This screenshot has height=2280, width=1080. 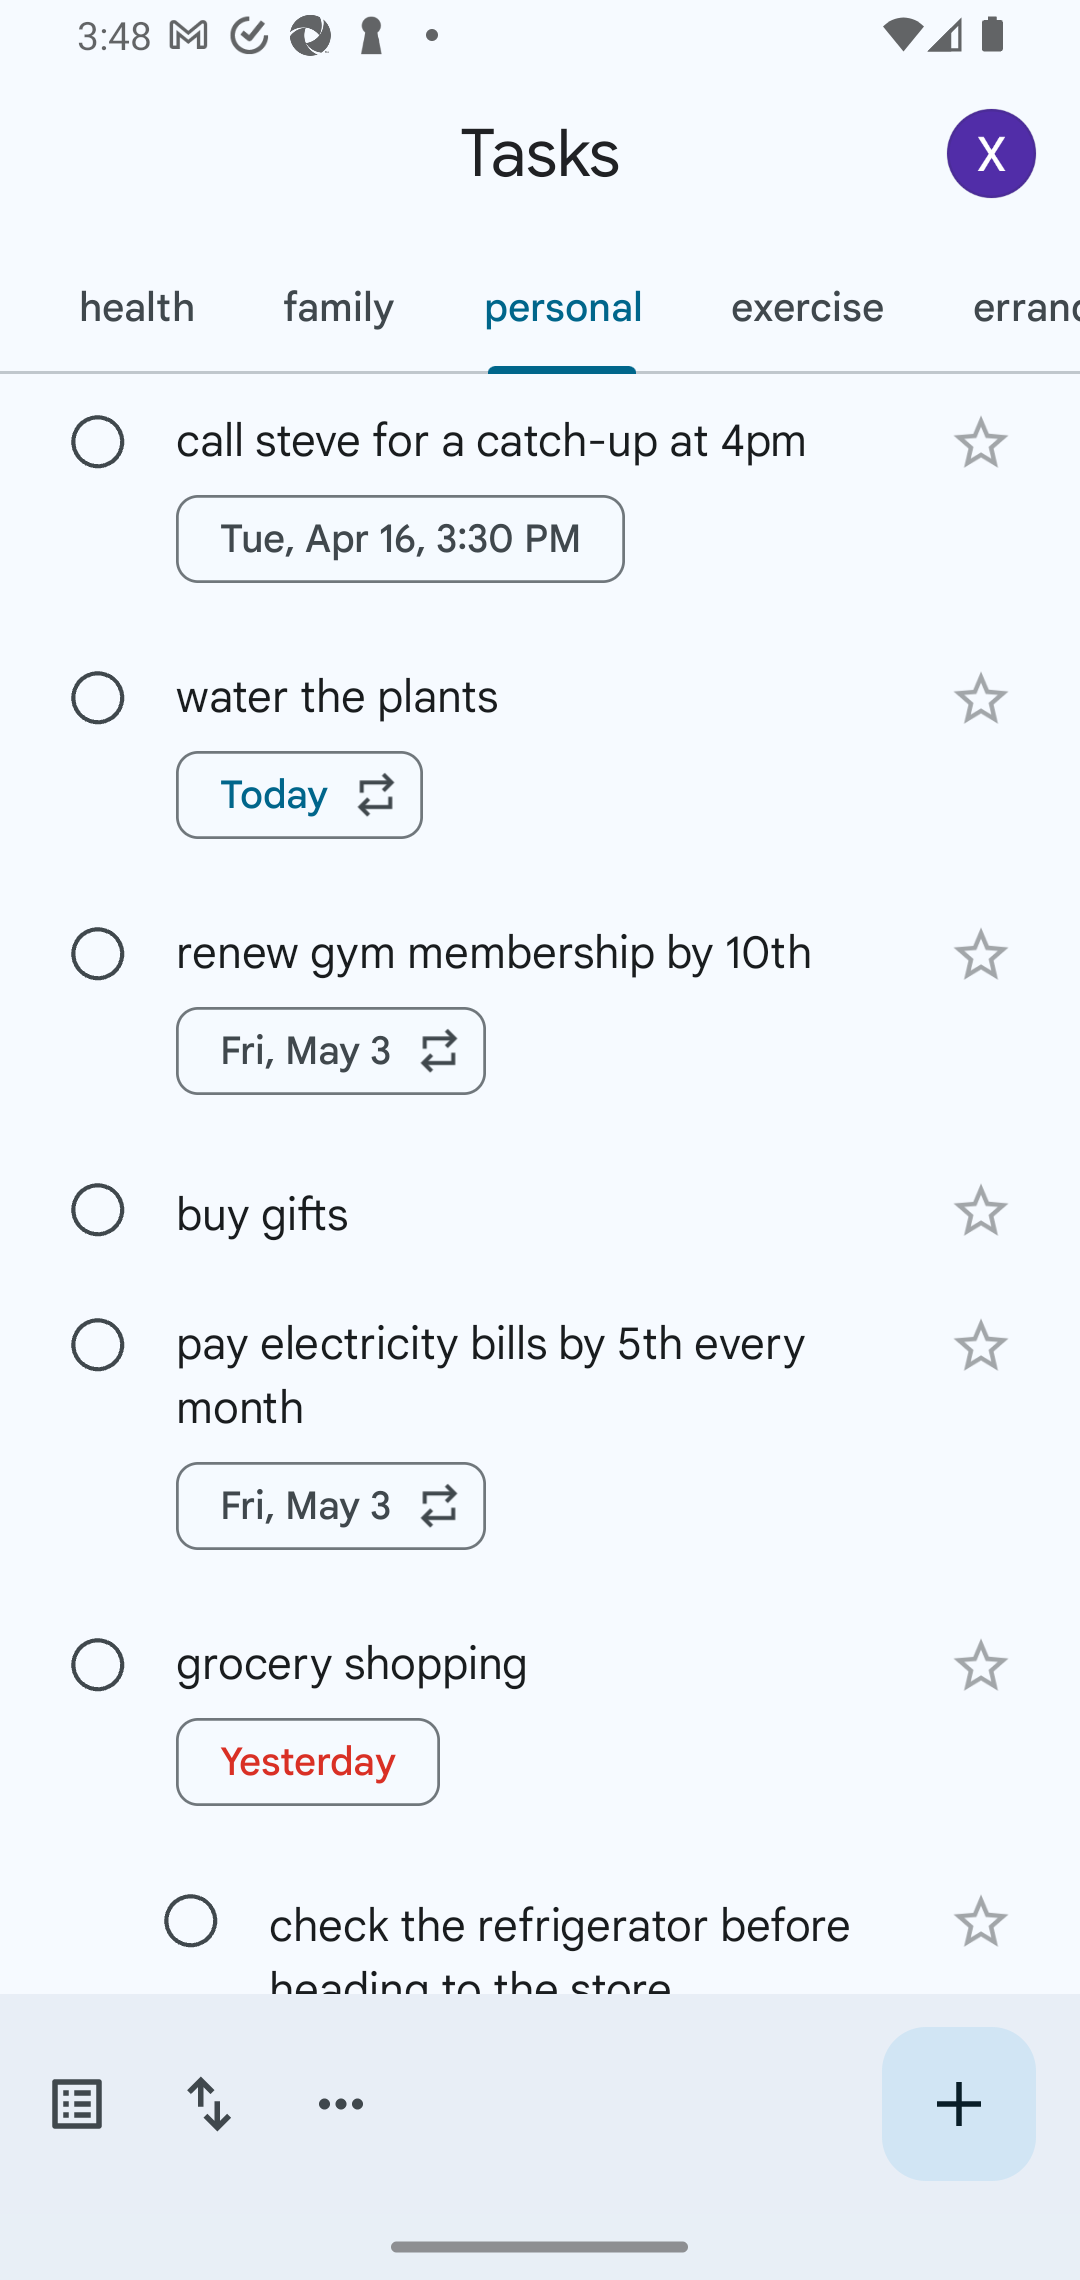 What do you see at coordinates (135, 307) in the screenshot?
I see `health` at bounding box center [135, 307].